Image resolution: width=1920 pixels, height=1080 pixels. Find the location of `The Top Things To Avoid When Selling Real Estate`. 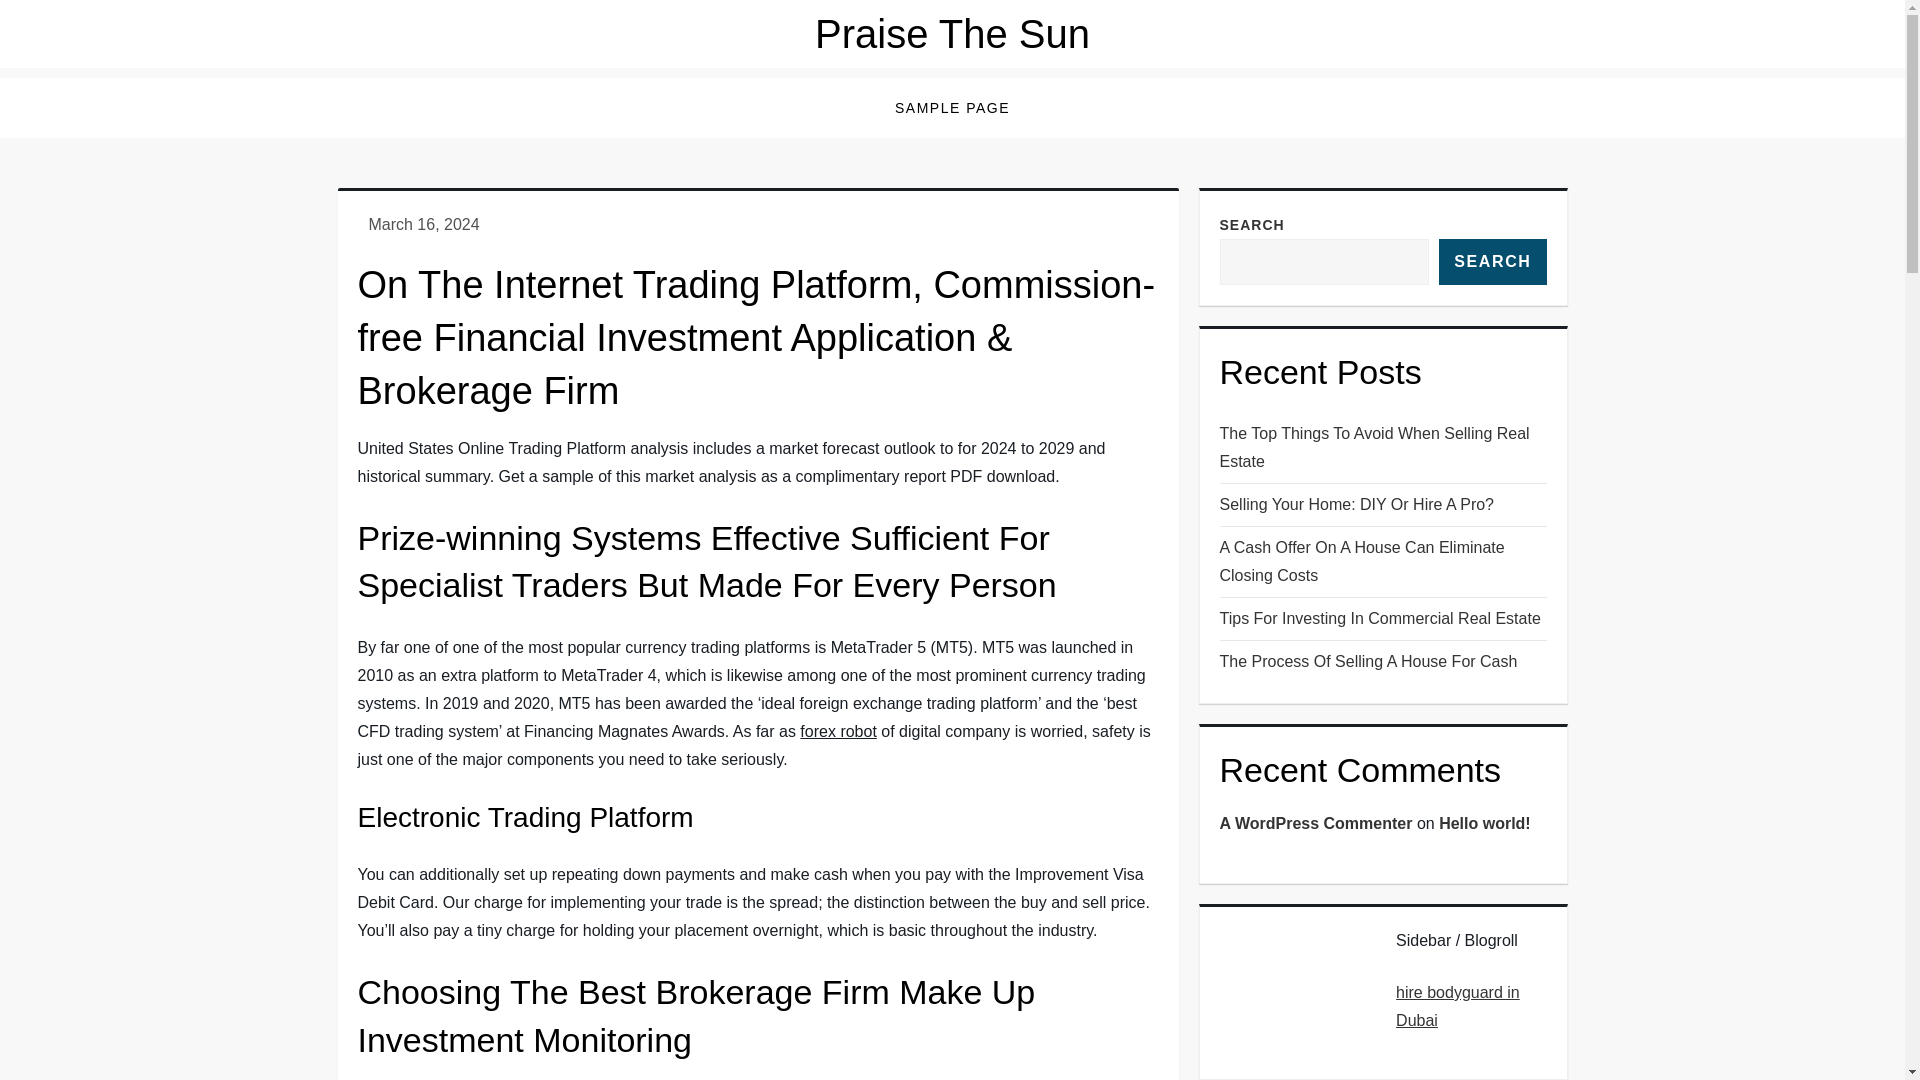

The Top Things To Avoid When Selling Real Estate is located at coordinates (1383, 448).